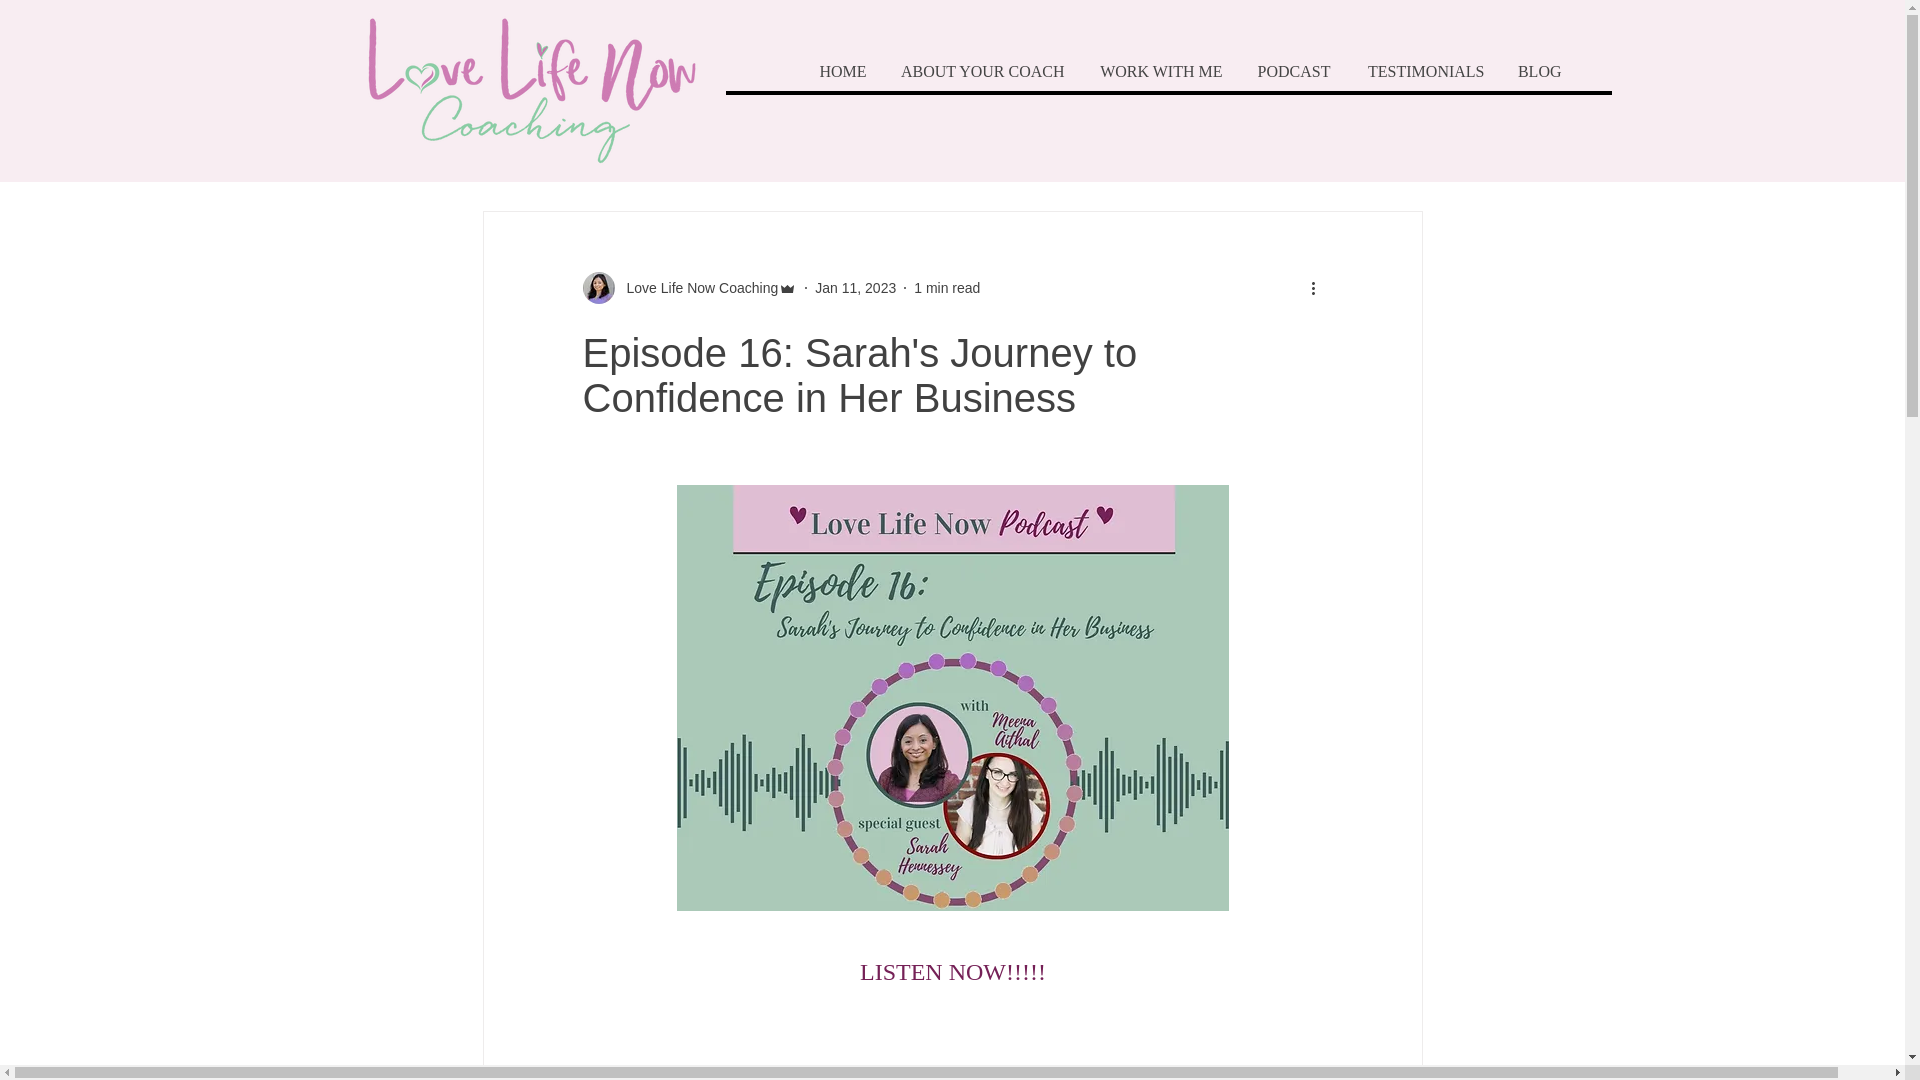  What do you see at coordinates (946, 287) in the screenshot?
I see `1 min read` at bounding box center [946, 287].